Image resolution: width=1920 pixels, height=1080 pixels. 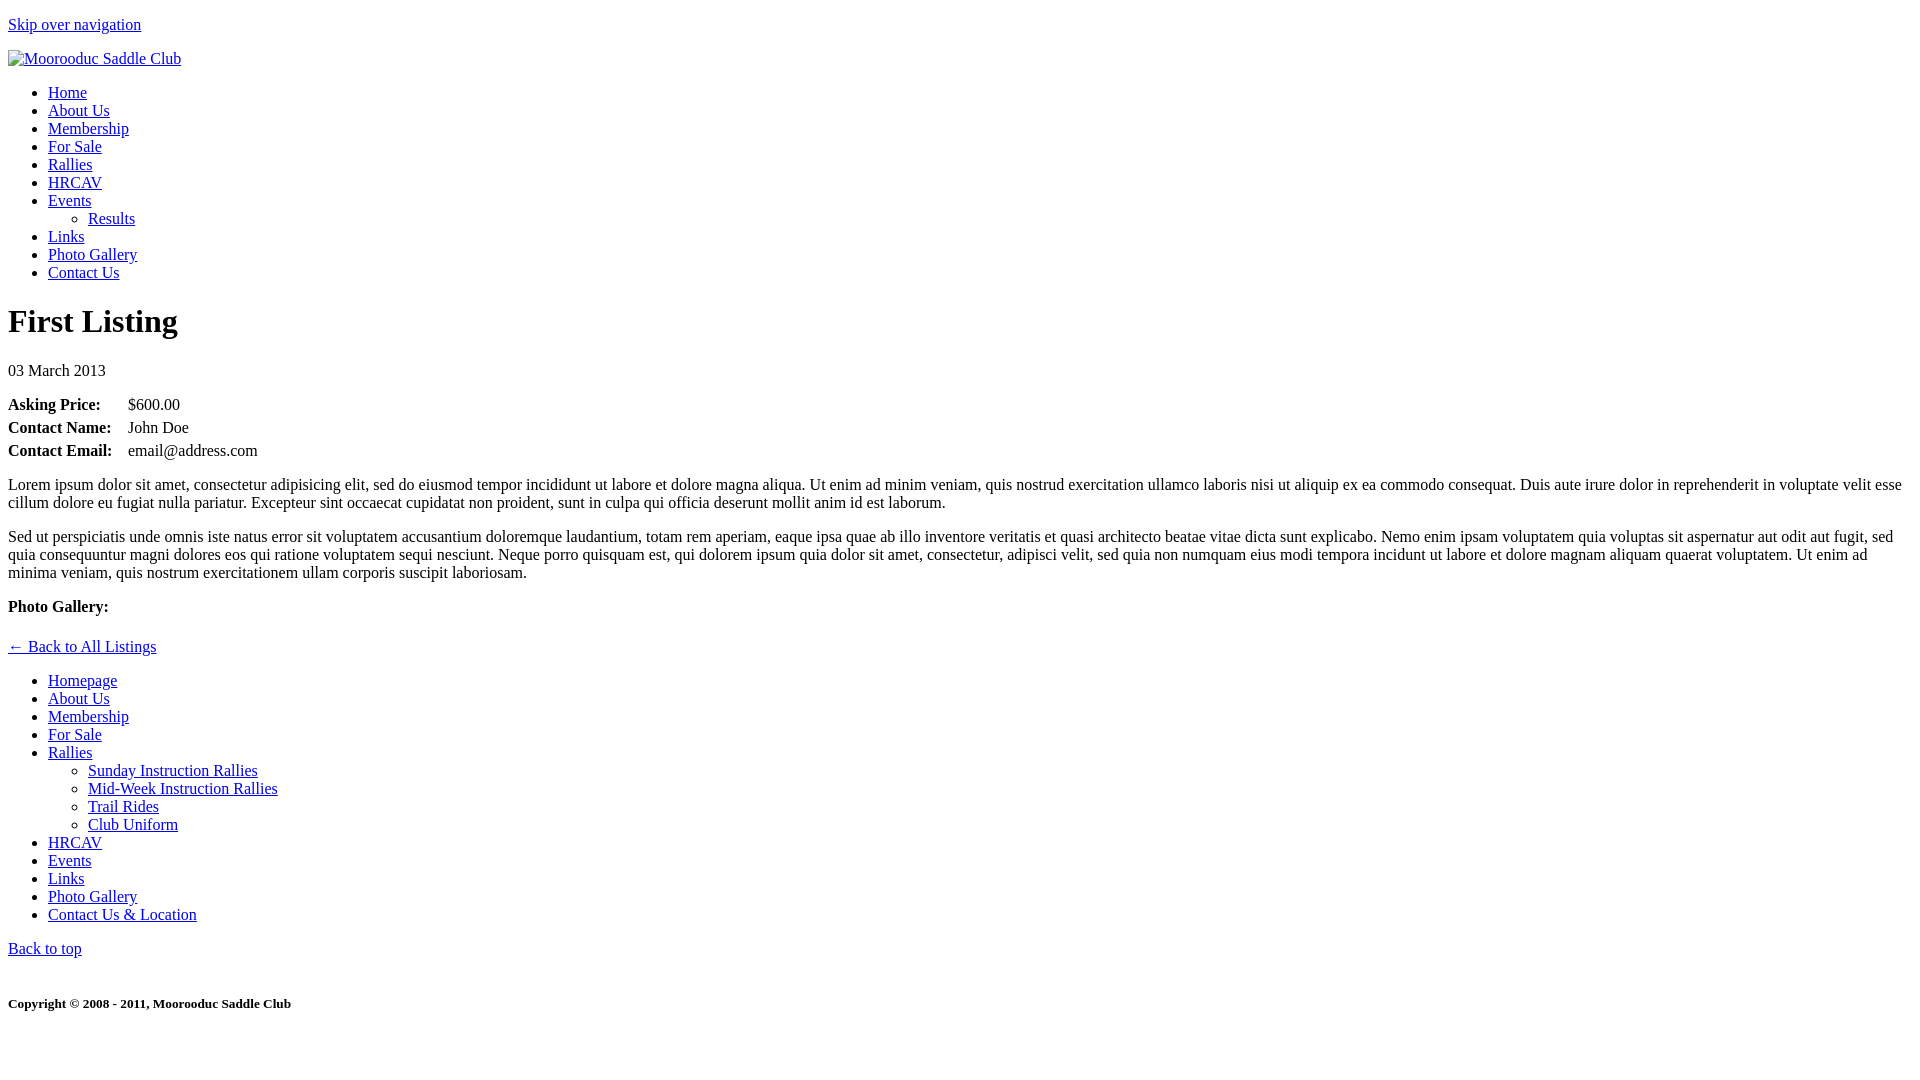 What do you see at coordinates (70, 164) in the screenshot?
I see `Rallies` at bounding box center [70, 164].